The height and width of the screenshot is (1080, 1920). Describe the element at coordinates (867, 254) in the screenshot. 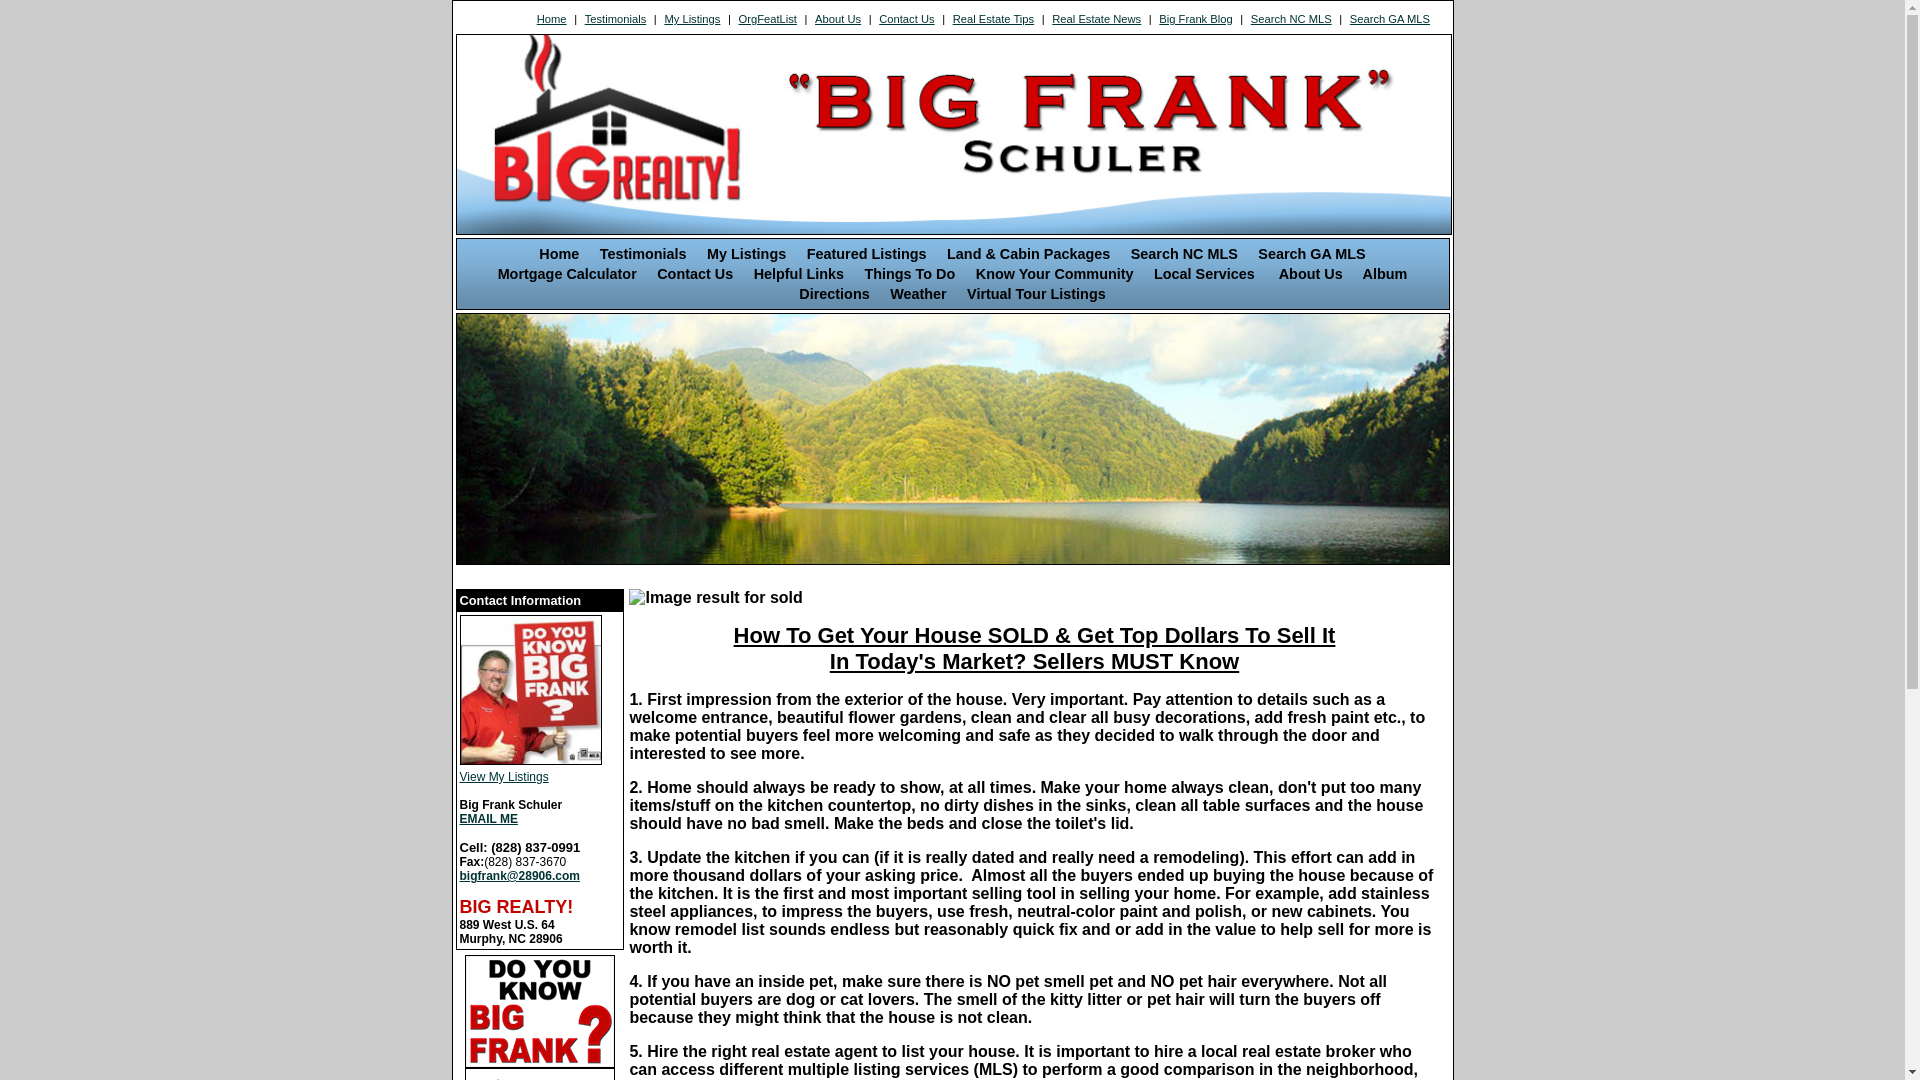

I see `Featured Listings` at that location.